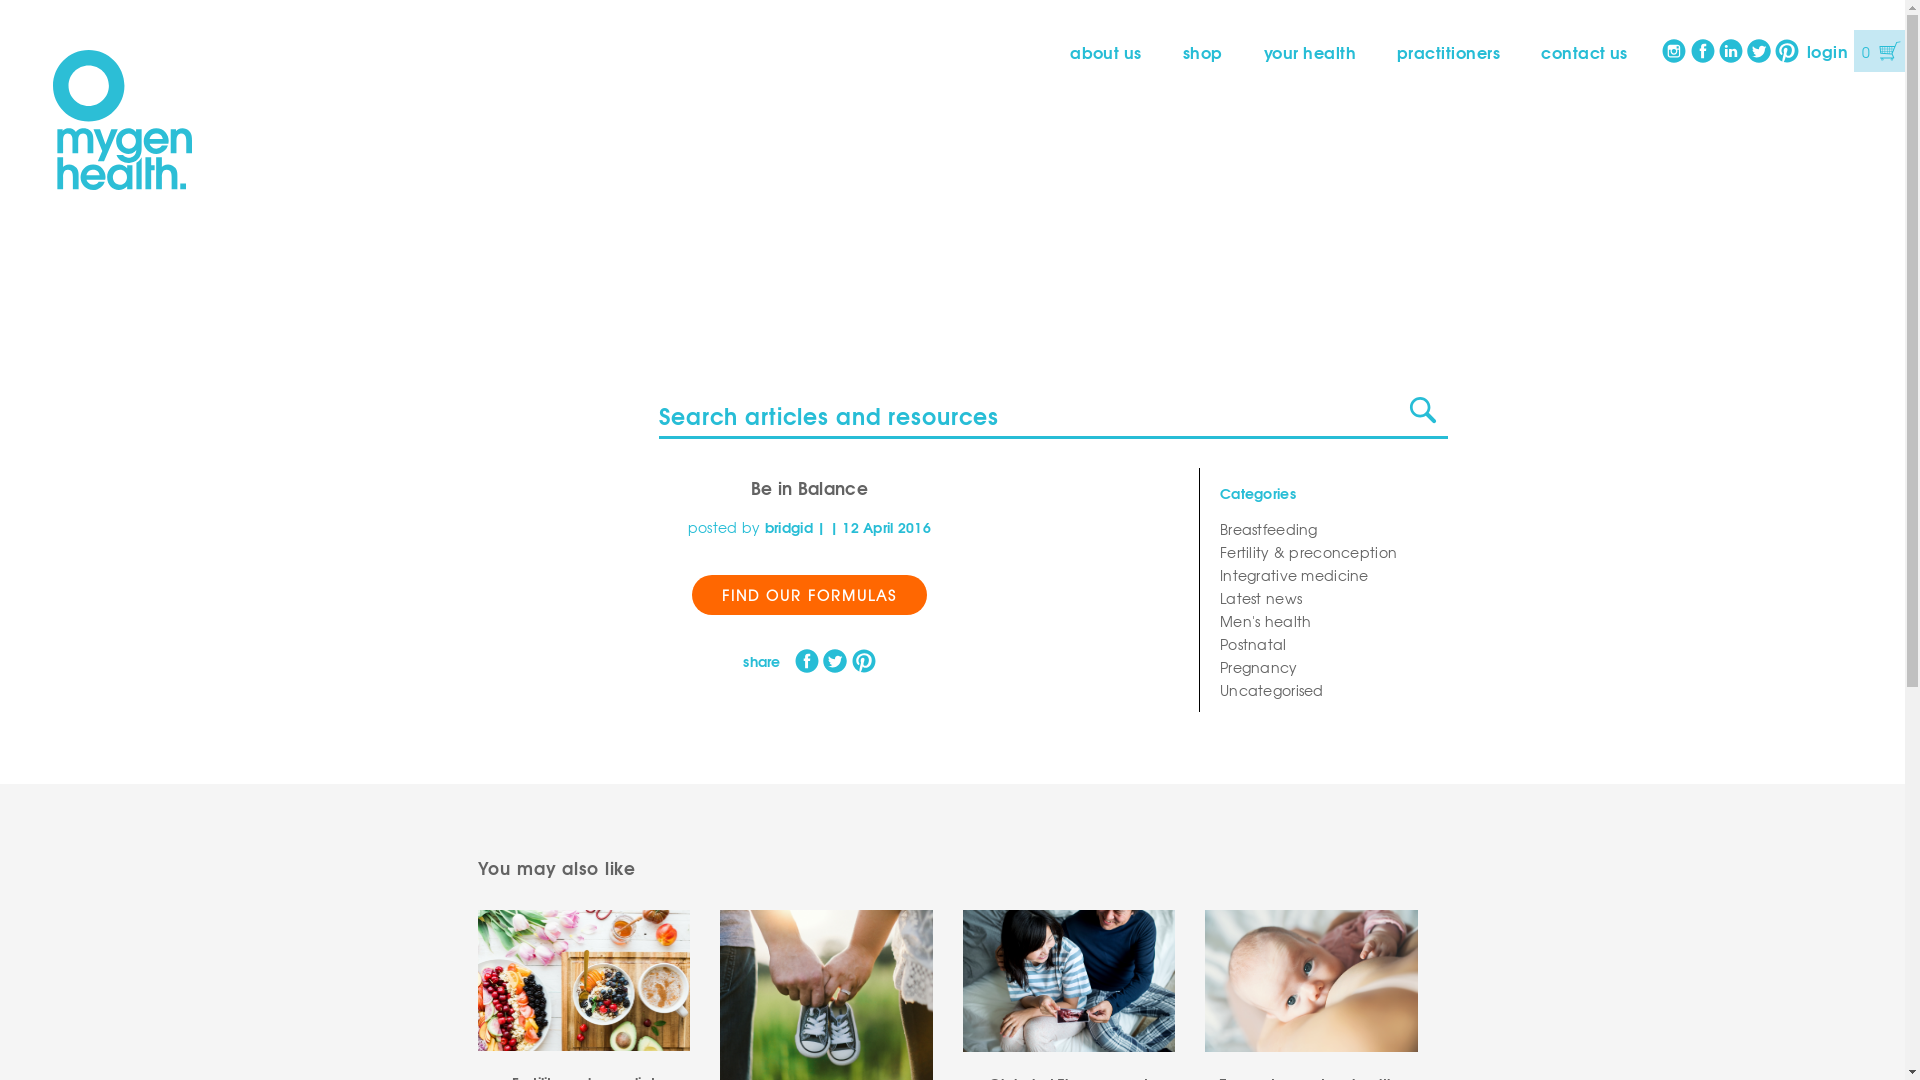  Describe the element at coordinates (1324, 598) in the screenshot. I see `Latest news` at that location.